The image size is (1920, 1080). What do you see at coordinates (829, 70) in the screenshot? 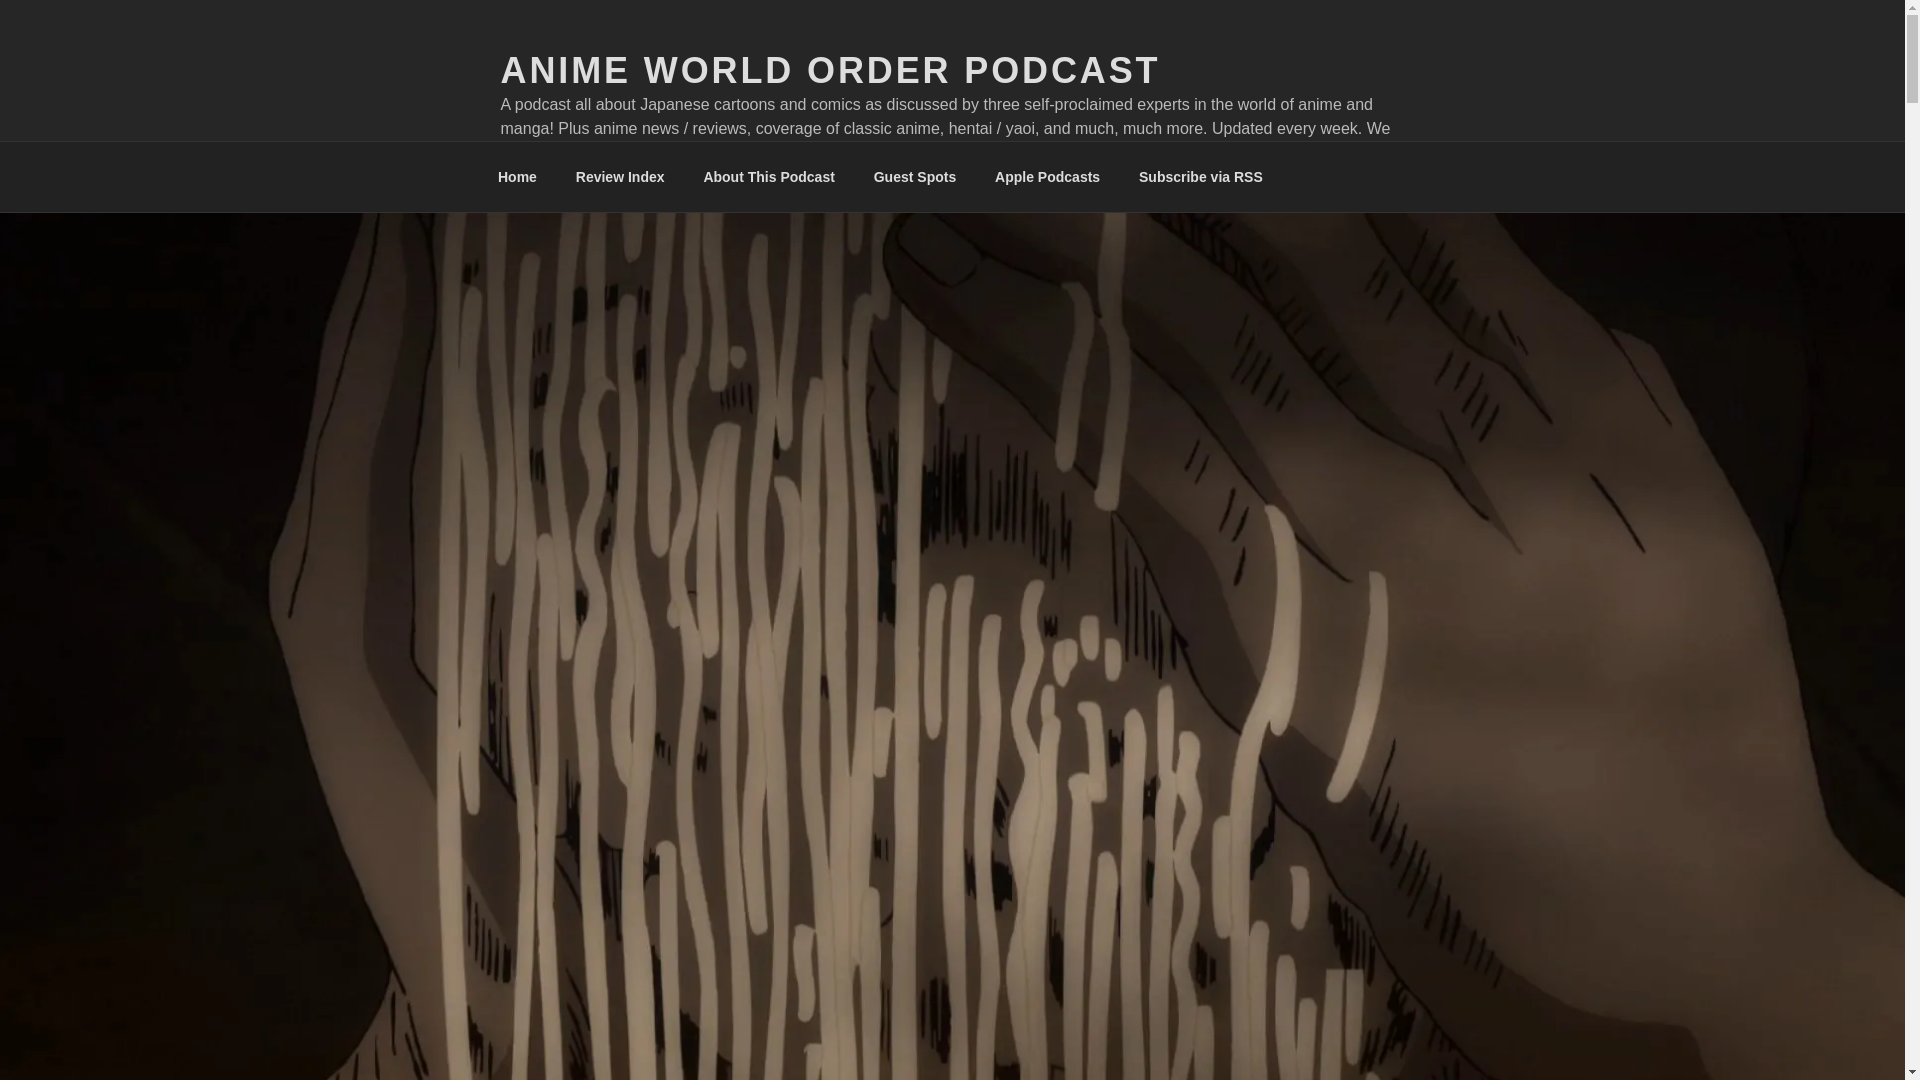
I see `ANIME WORLD ORDER PODCAST` at bounding box center [829, 70].